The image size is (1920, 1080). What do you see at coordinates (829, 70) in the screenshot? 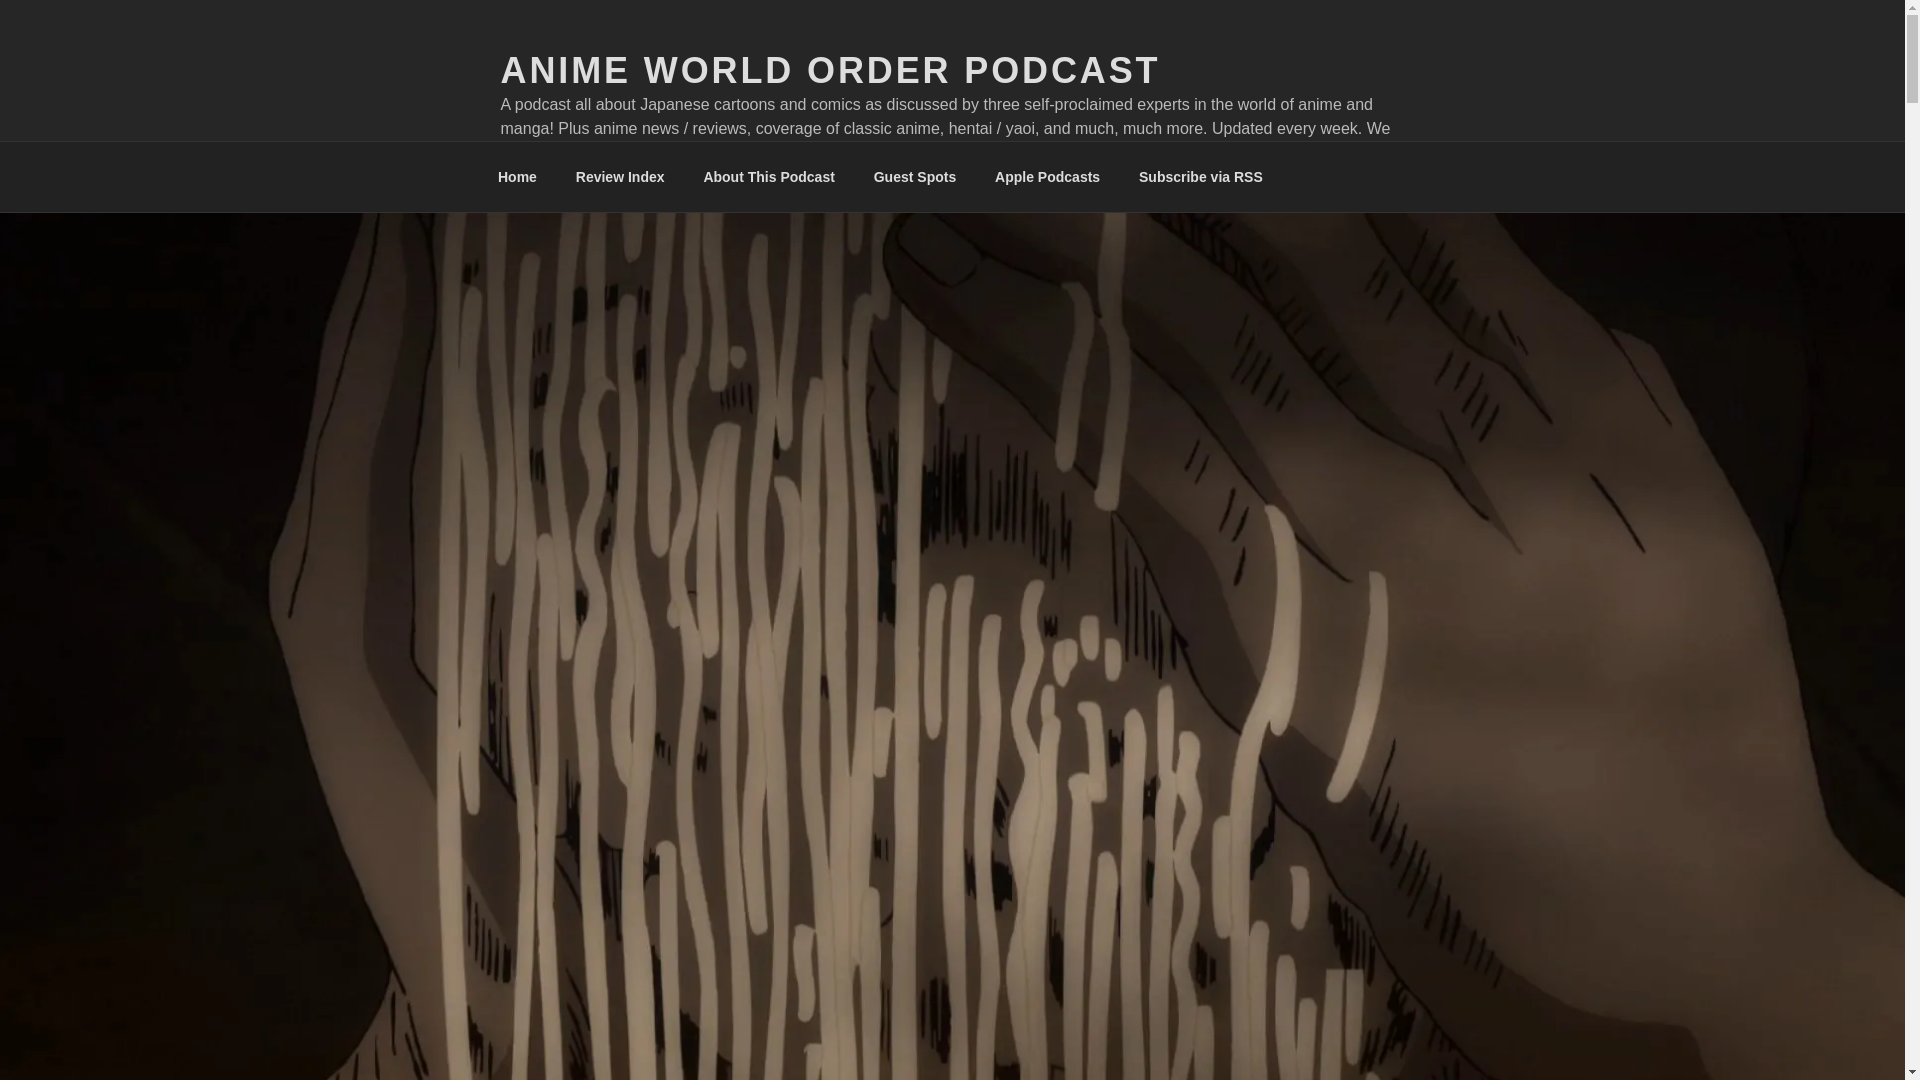
I see `ANIME WORLD ORDER PODCAST` at bounding box center [829, 70].